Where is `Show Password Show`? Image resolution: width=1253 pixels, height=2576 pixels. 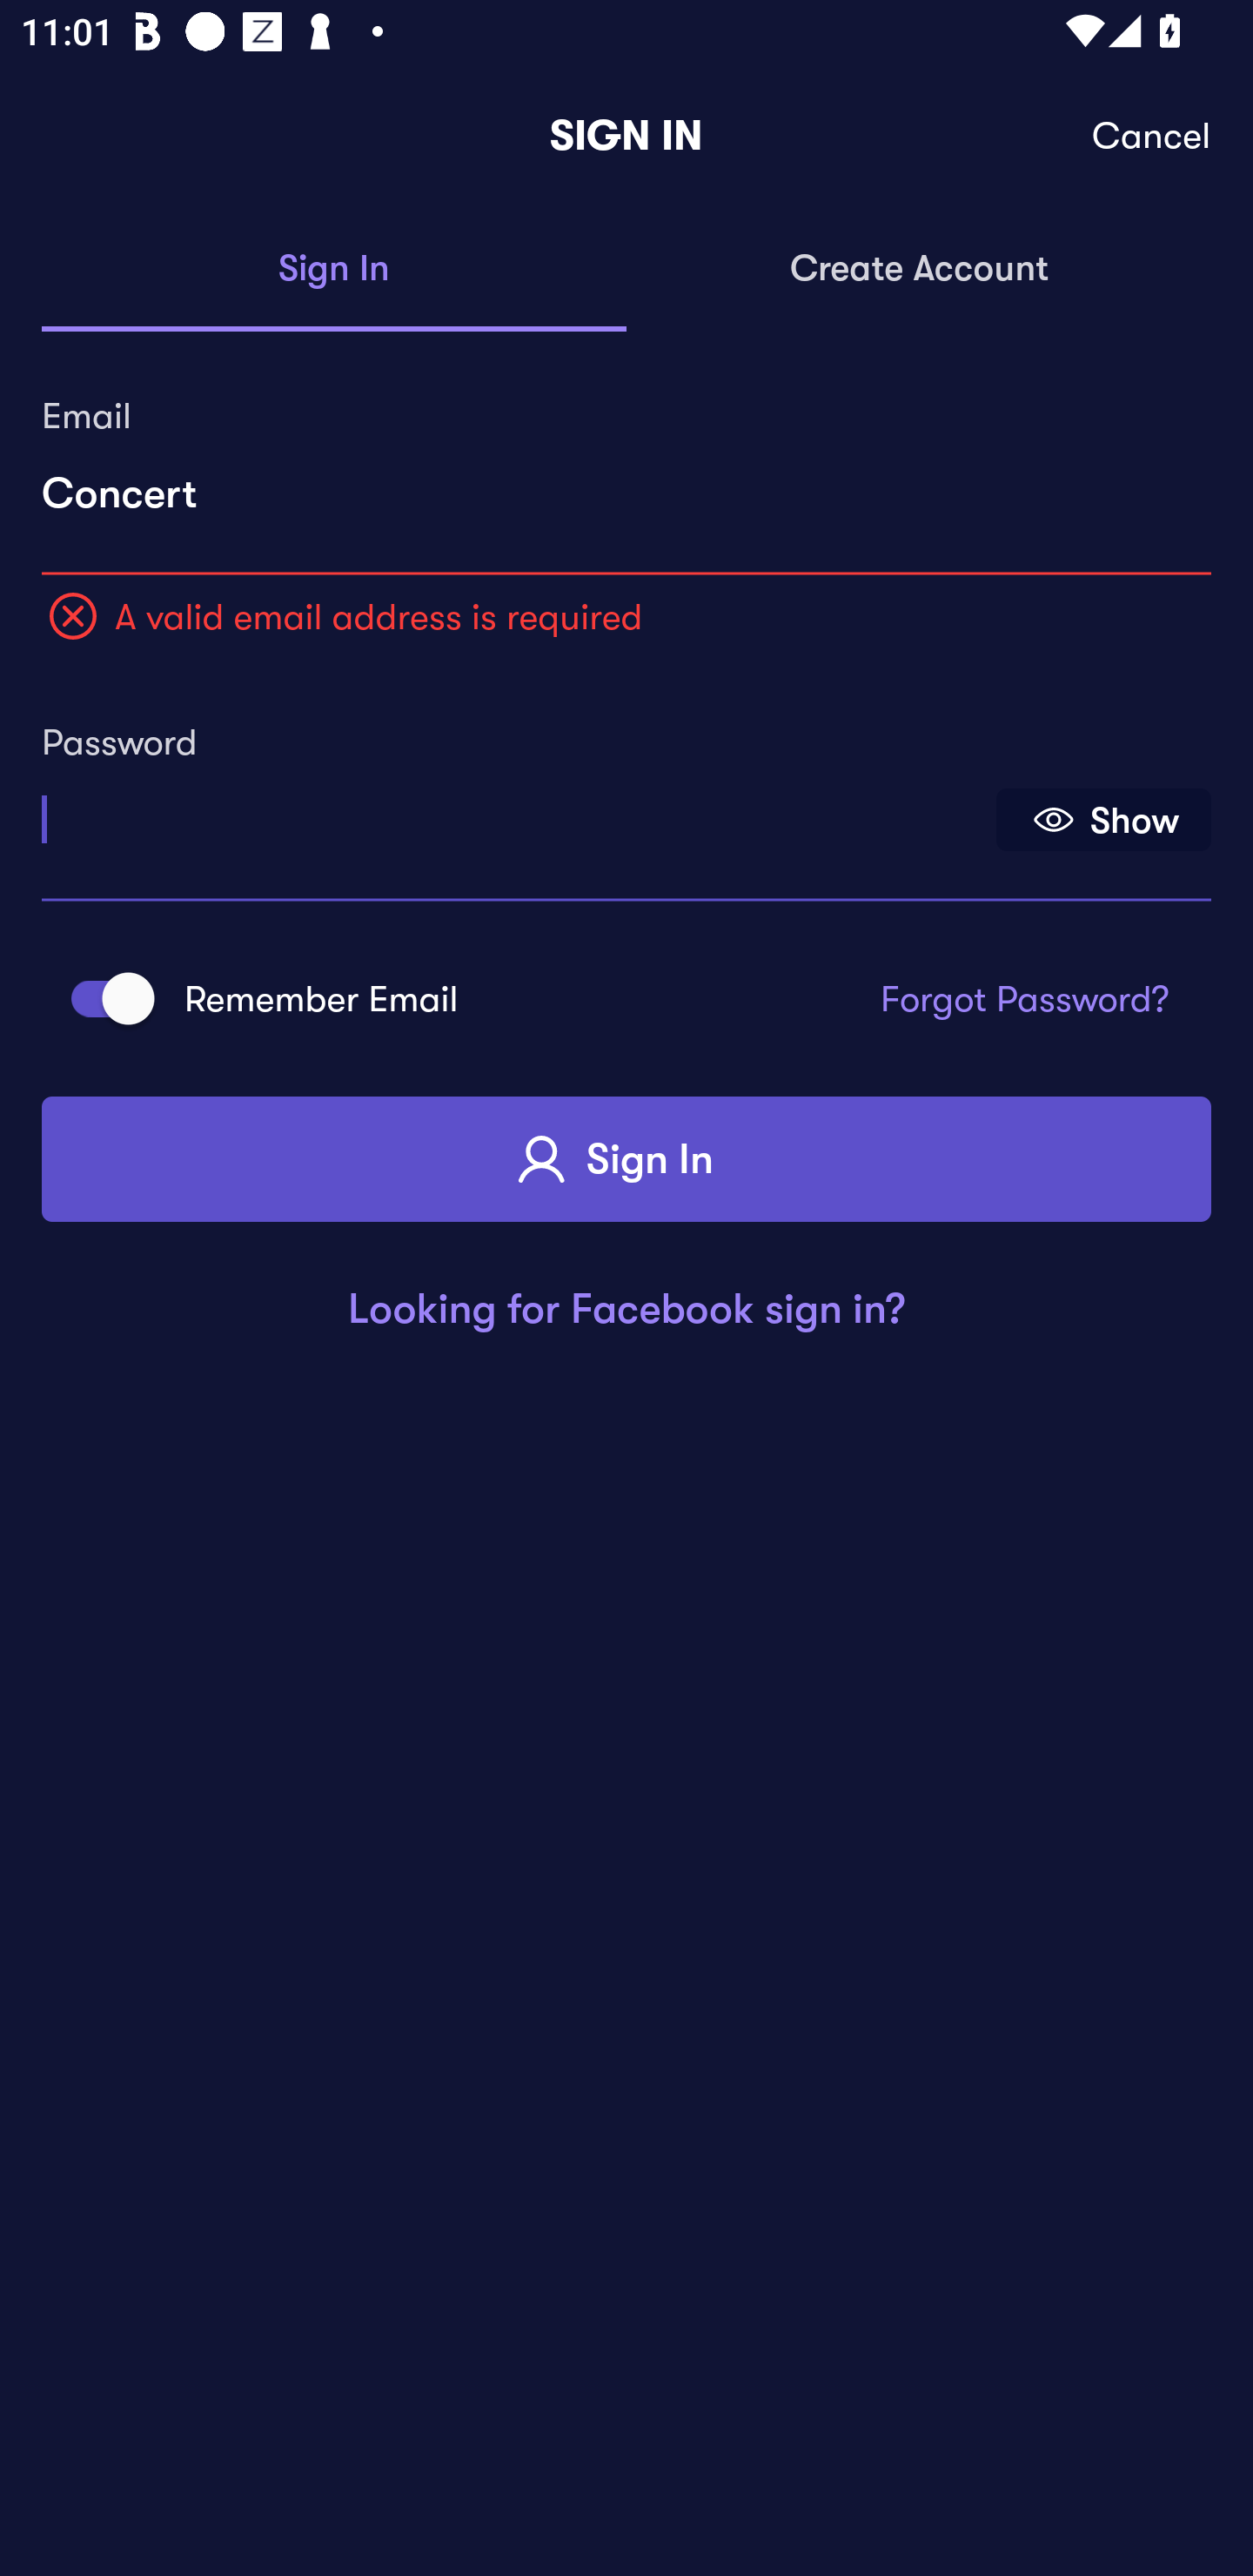 Show Password Show is located at coordinates (1103, 820).